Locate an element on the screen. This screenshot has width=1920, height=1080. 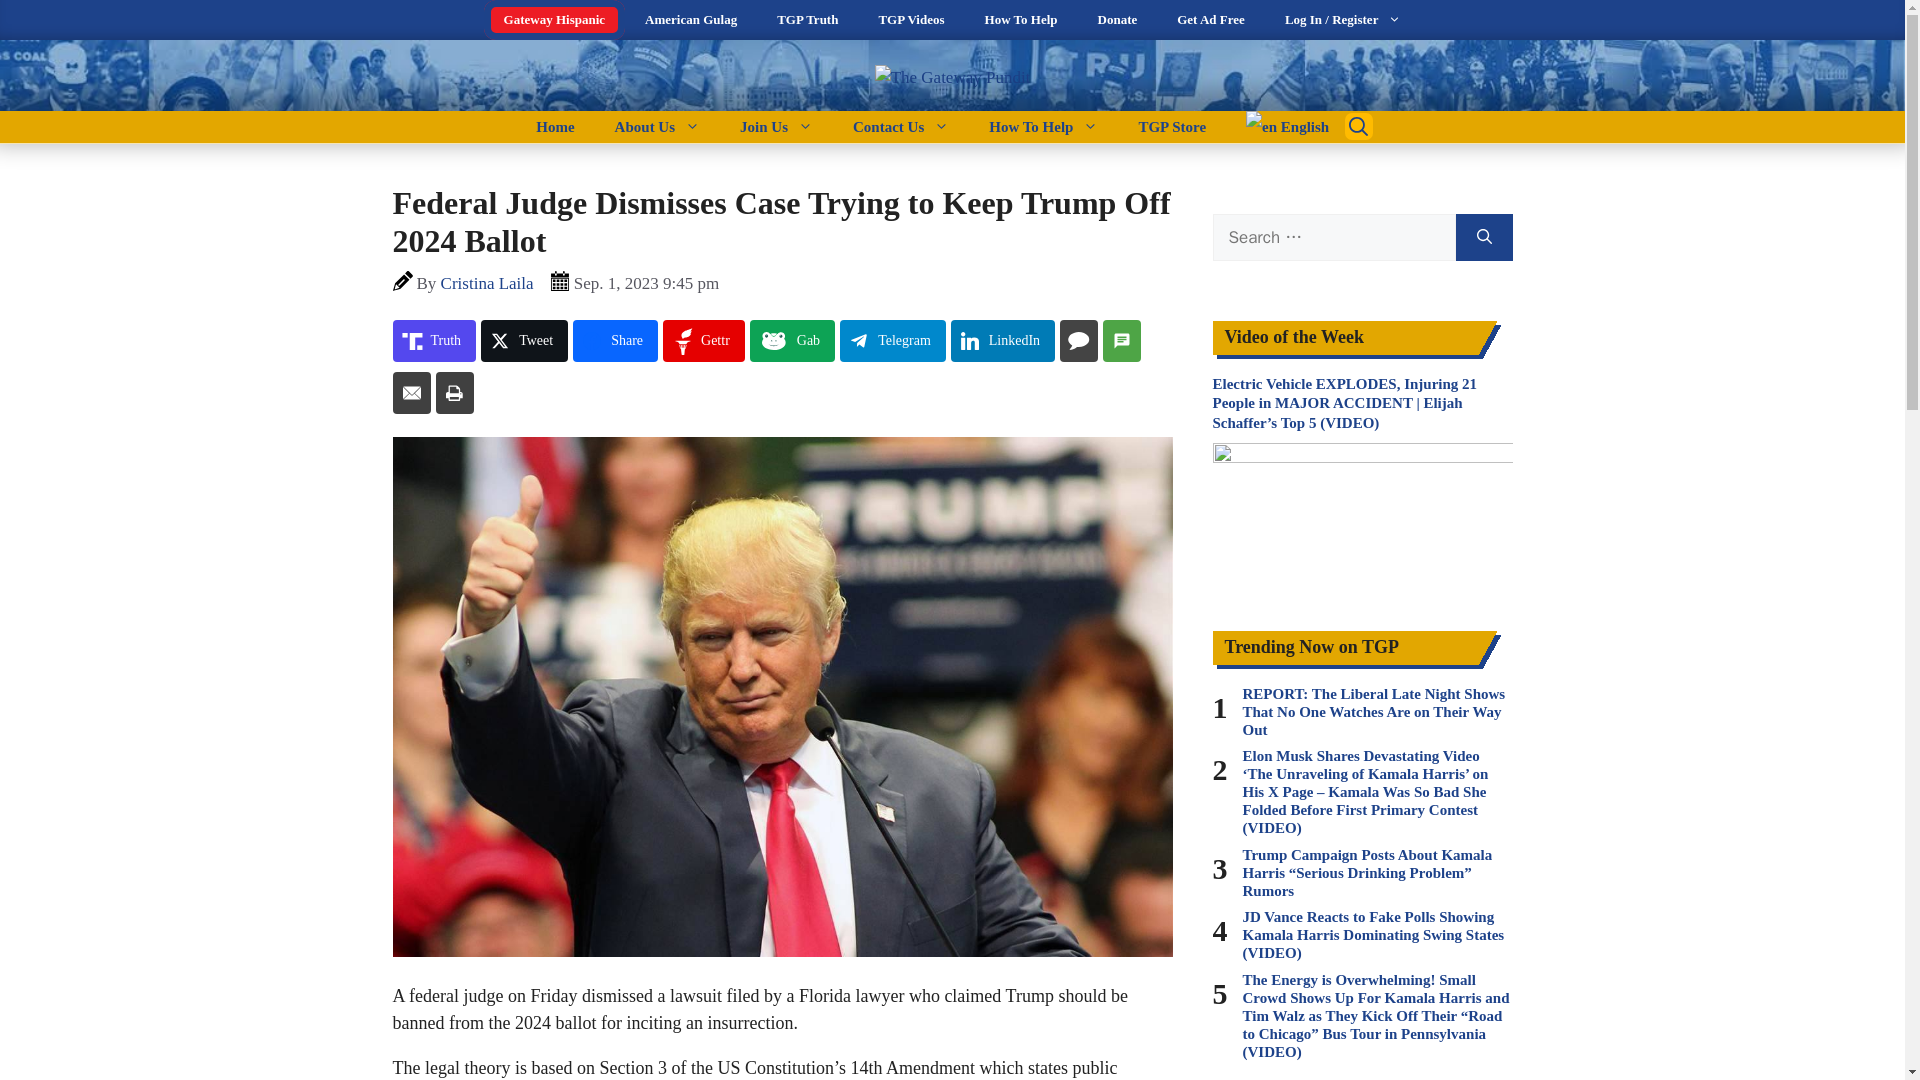
American Gulag is located at coordinates (690, 20).